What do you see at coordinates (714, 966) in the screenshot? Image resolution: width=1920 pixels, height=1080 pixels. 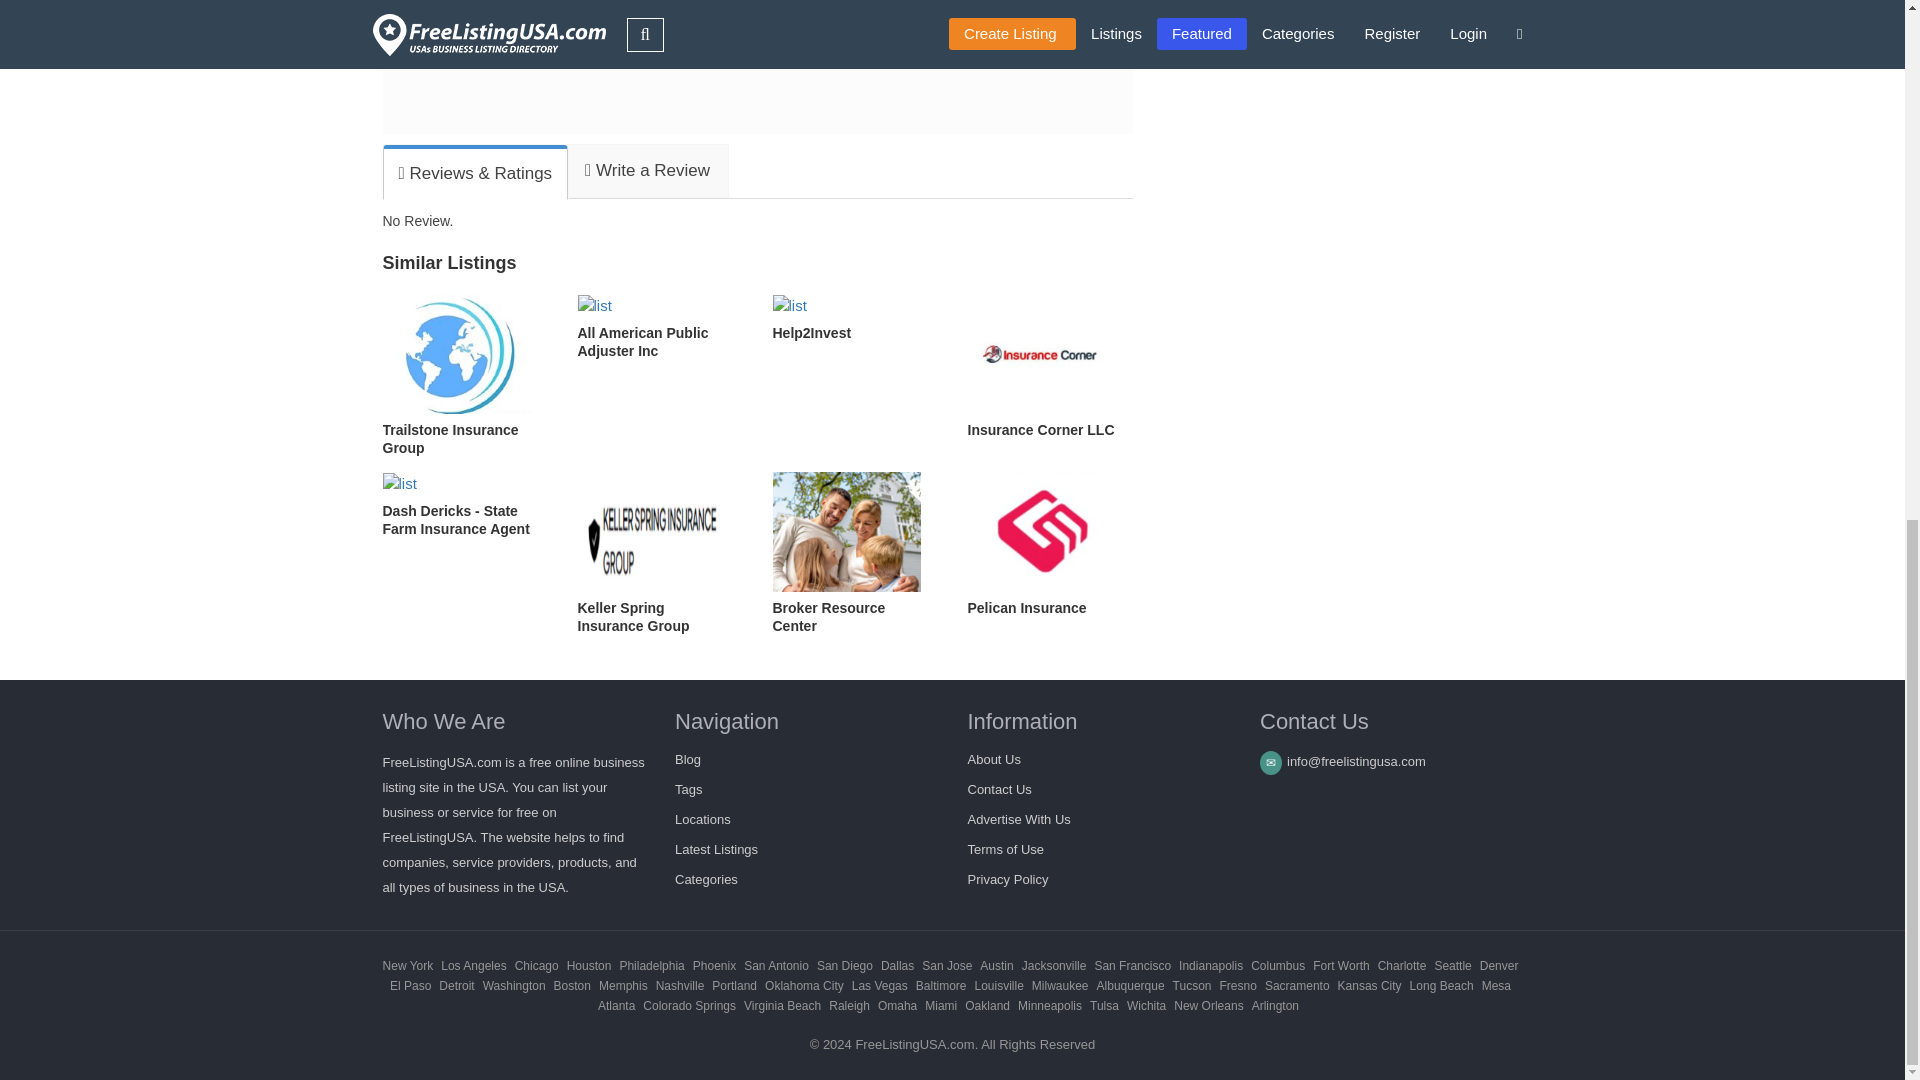 I see `Local business listing in Phoenix` at bounding box center [714, 966].